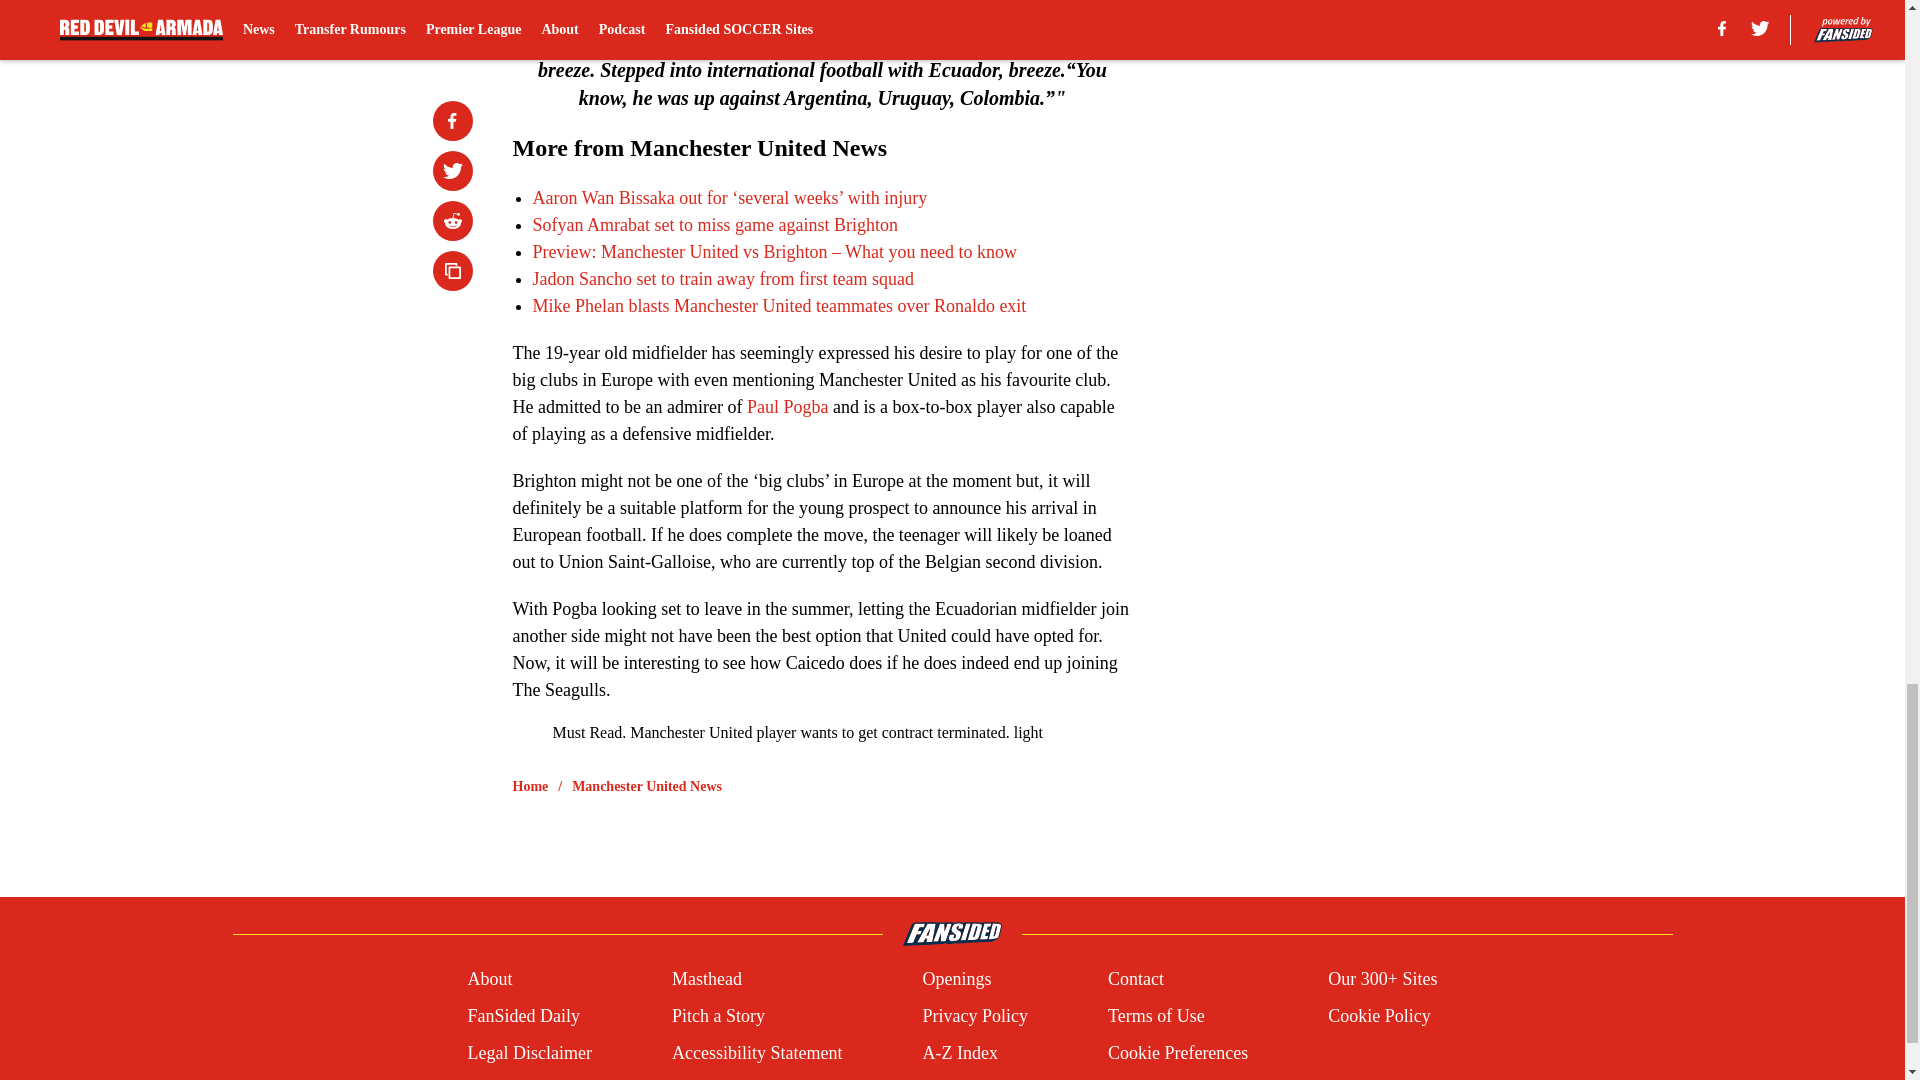 This screenshot has width=1920, height=1080. I want to click on Legal Disclaimer, so click(528, 1054).